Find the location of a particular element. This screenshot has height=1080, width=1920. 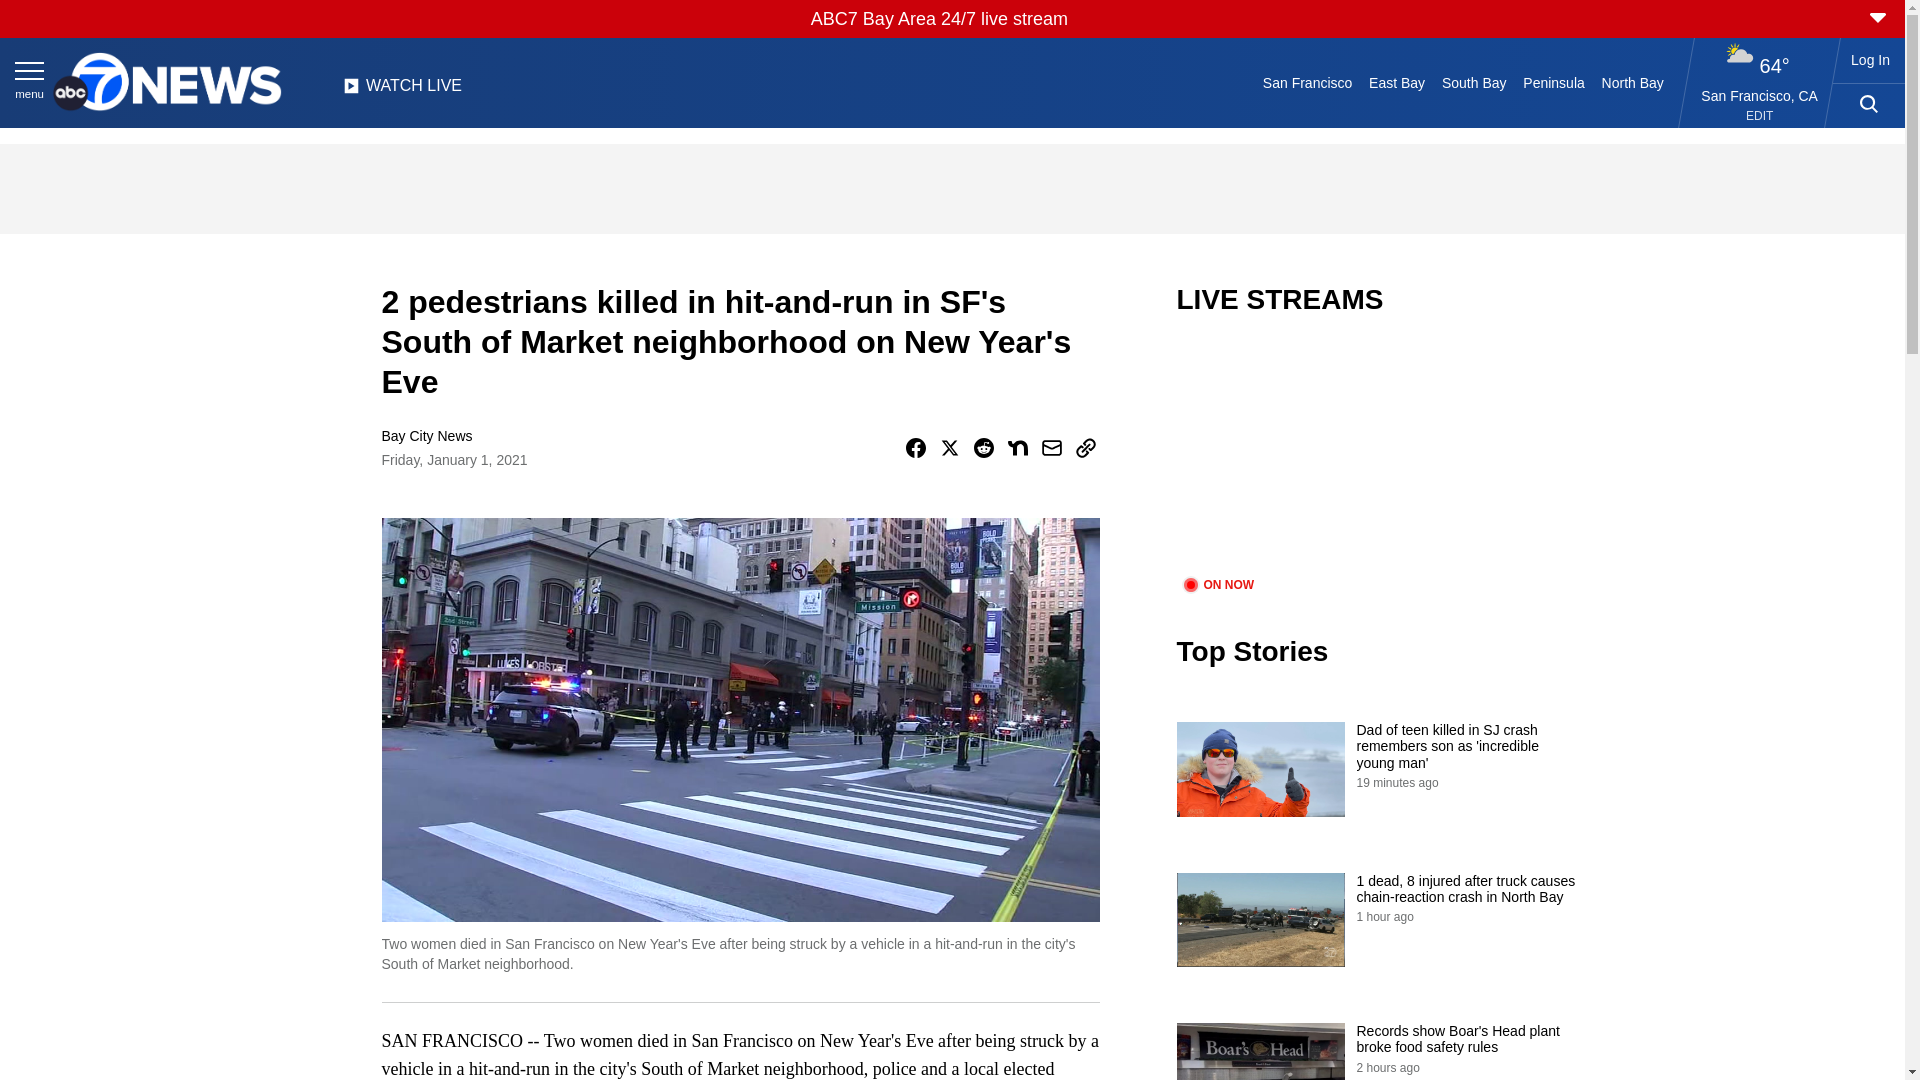

WATCH LIVE is located at coordinates (402, 91).